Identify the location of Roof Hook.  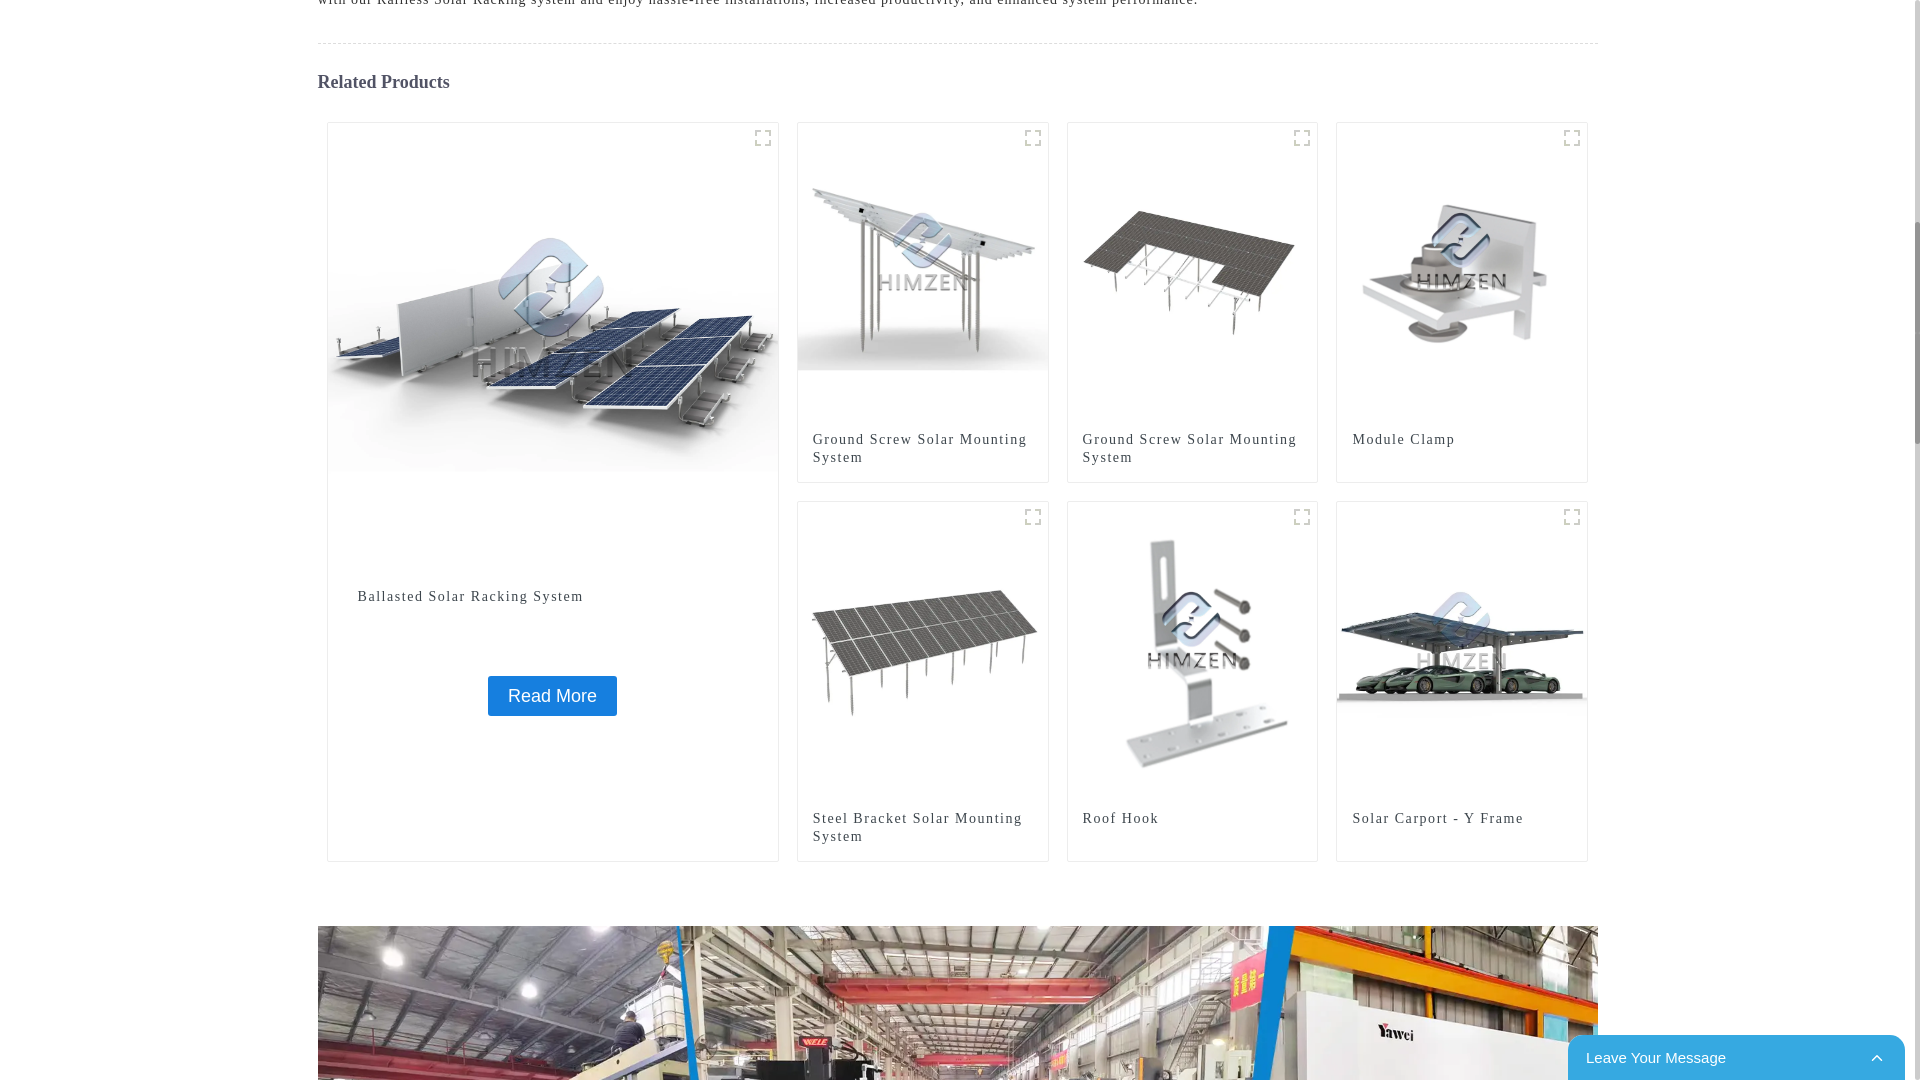
(1192, 819).